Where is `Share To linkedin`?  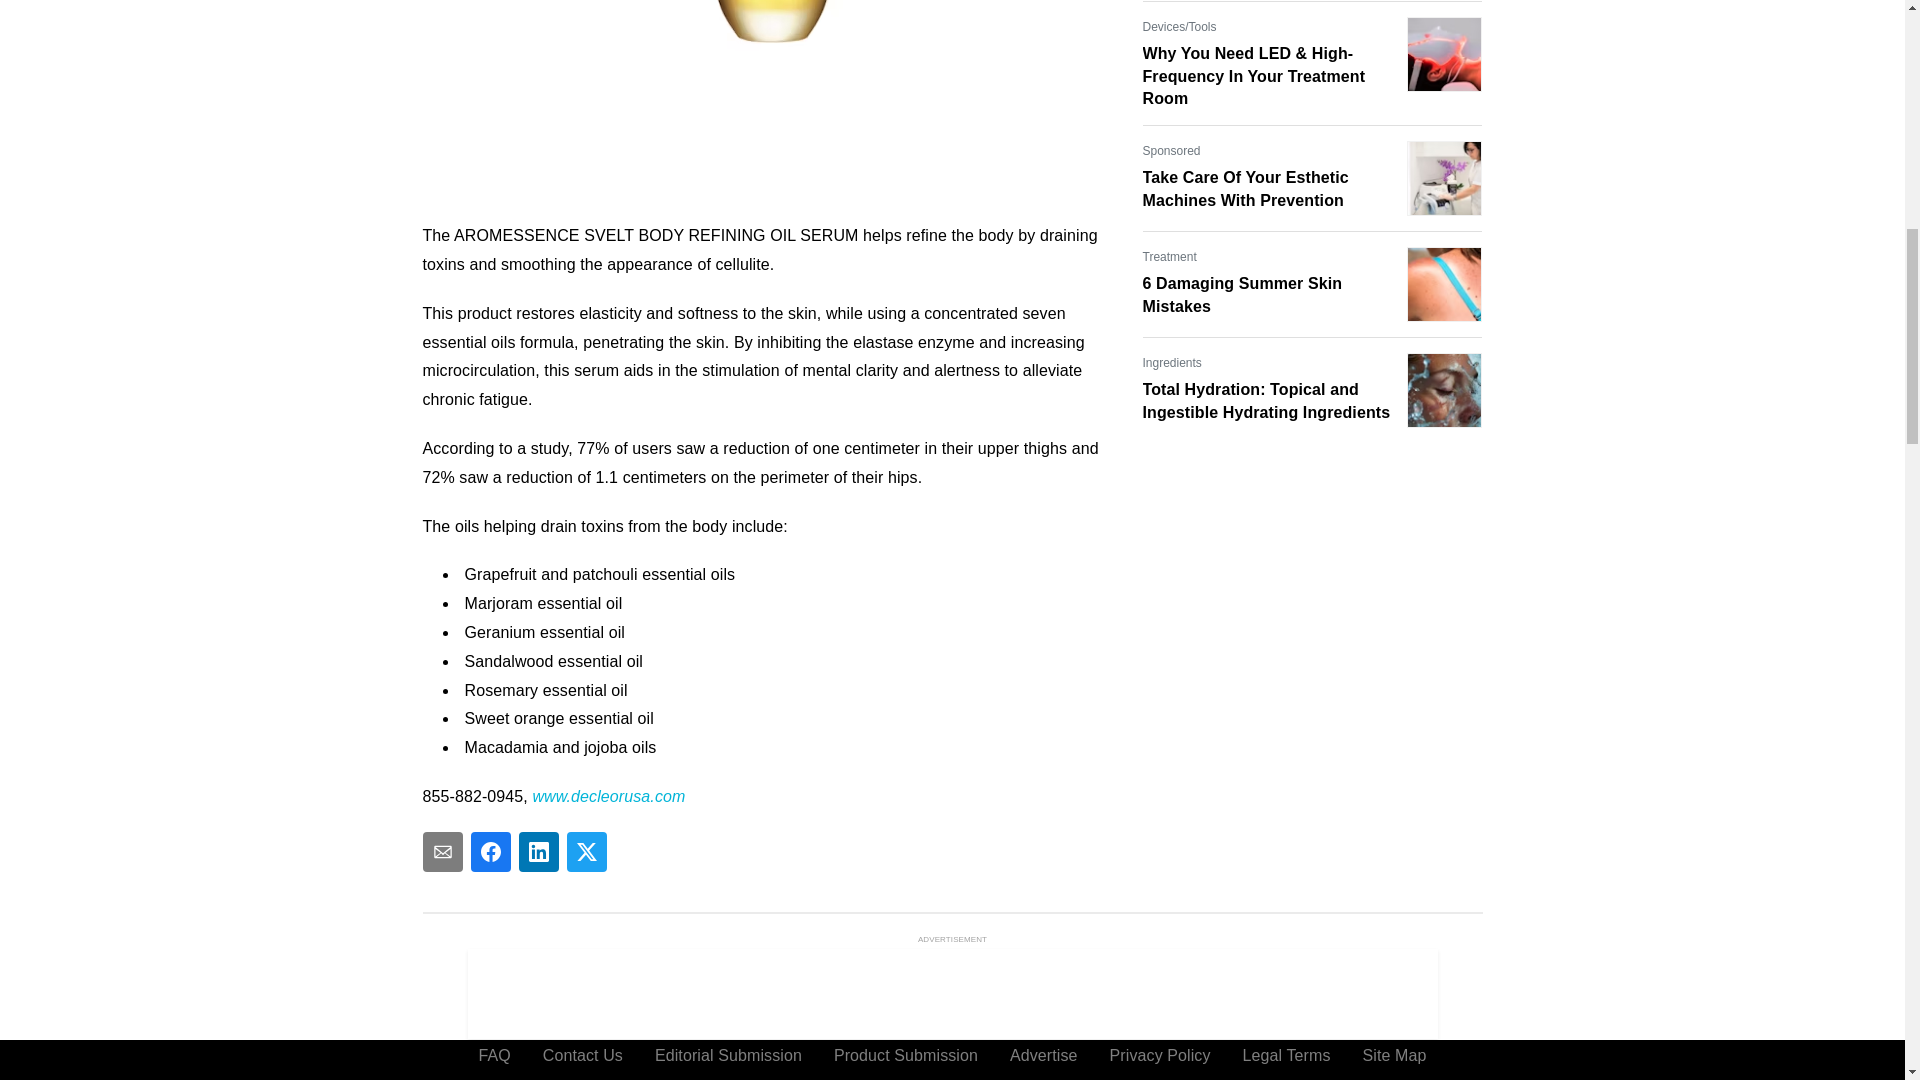
Share To linkedin is located at coordinates (538, 851).